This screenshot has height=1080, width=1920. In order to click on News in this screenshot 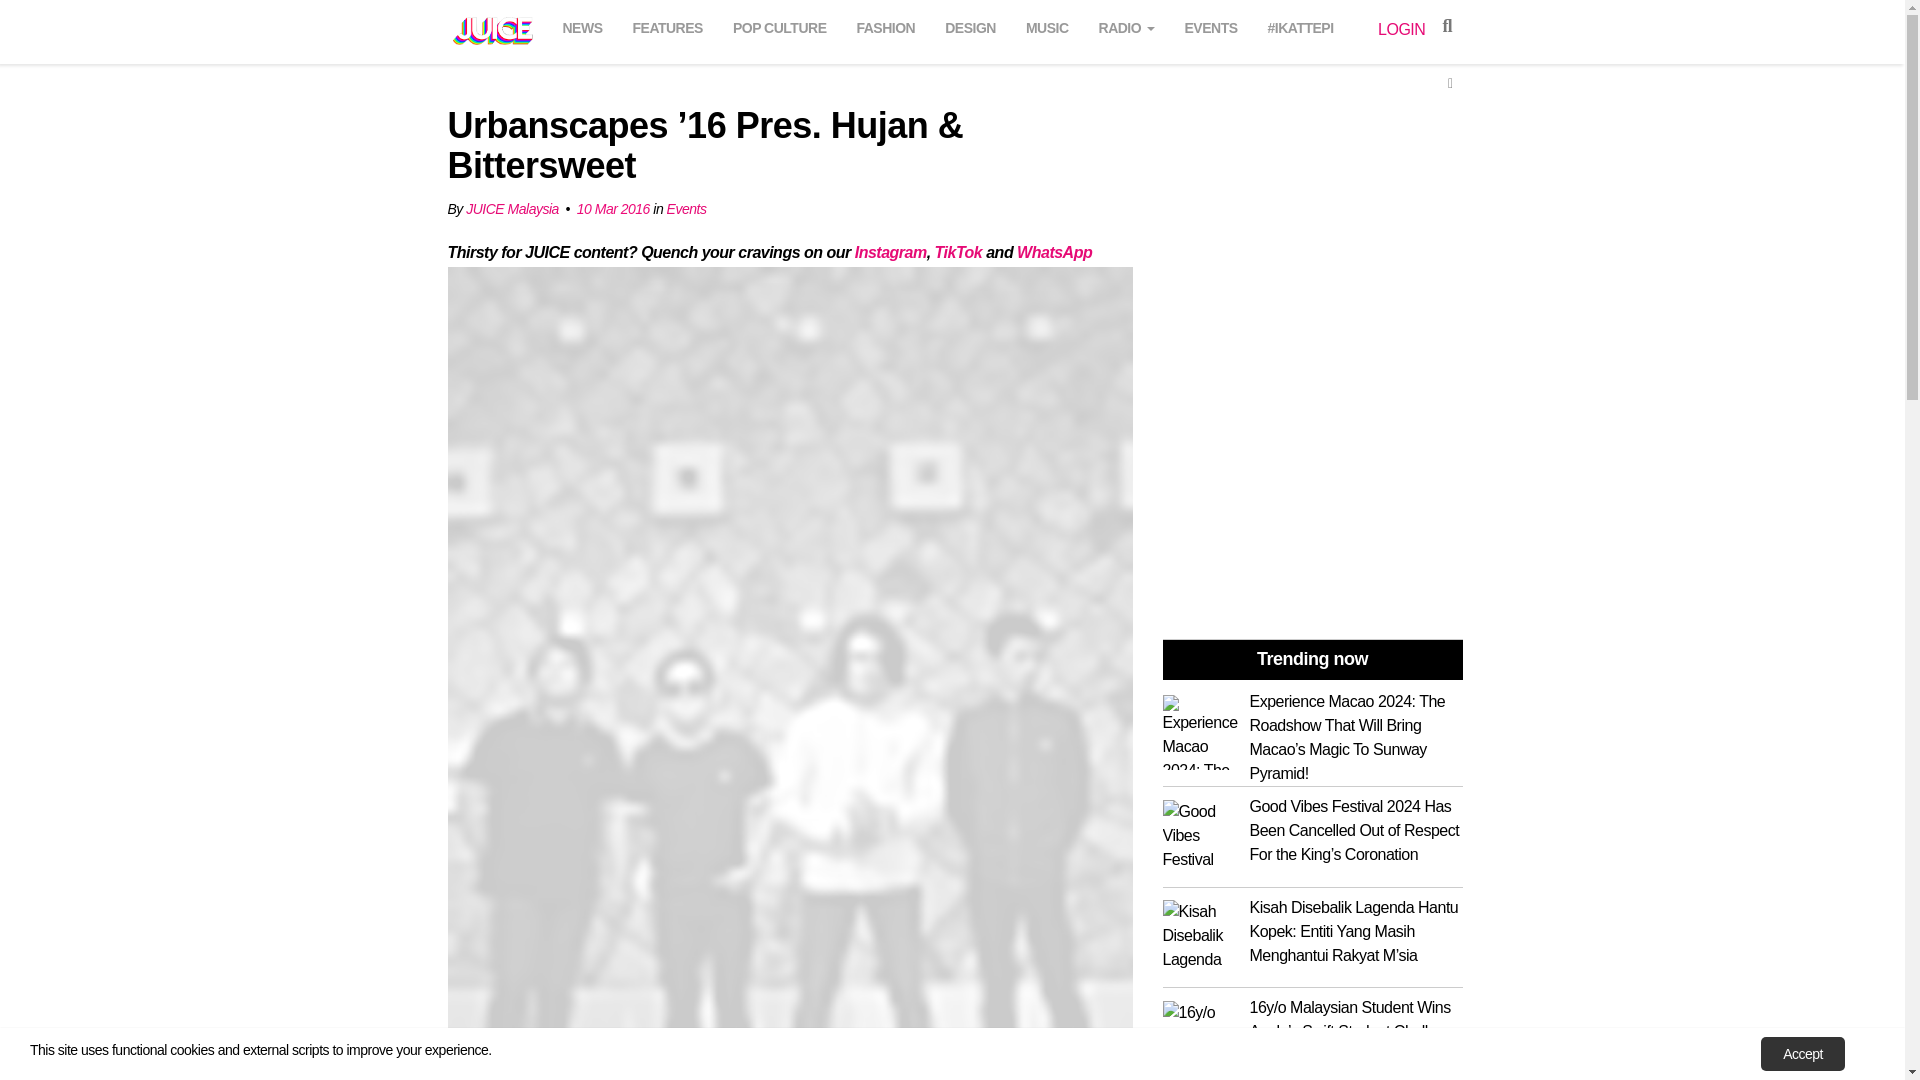, I will do `click(582, 25)`.